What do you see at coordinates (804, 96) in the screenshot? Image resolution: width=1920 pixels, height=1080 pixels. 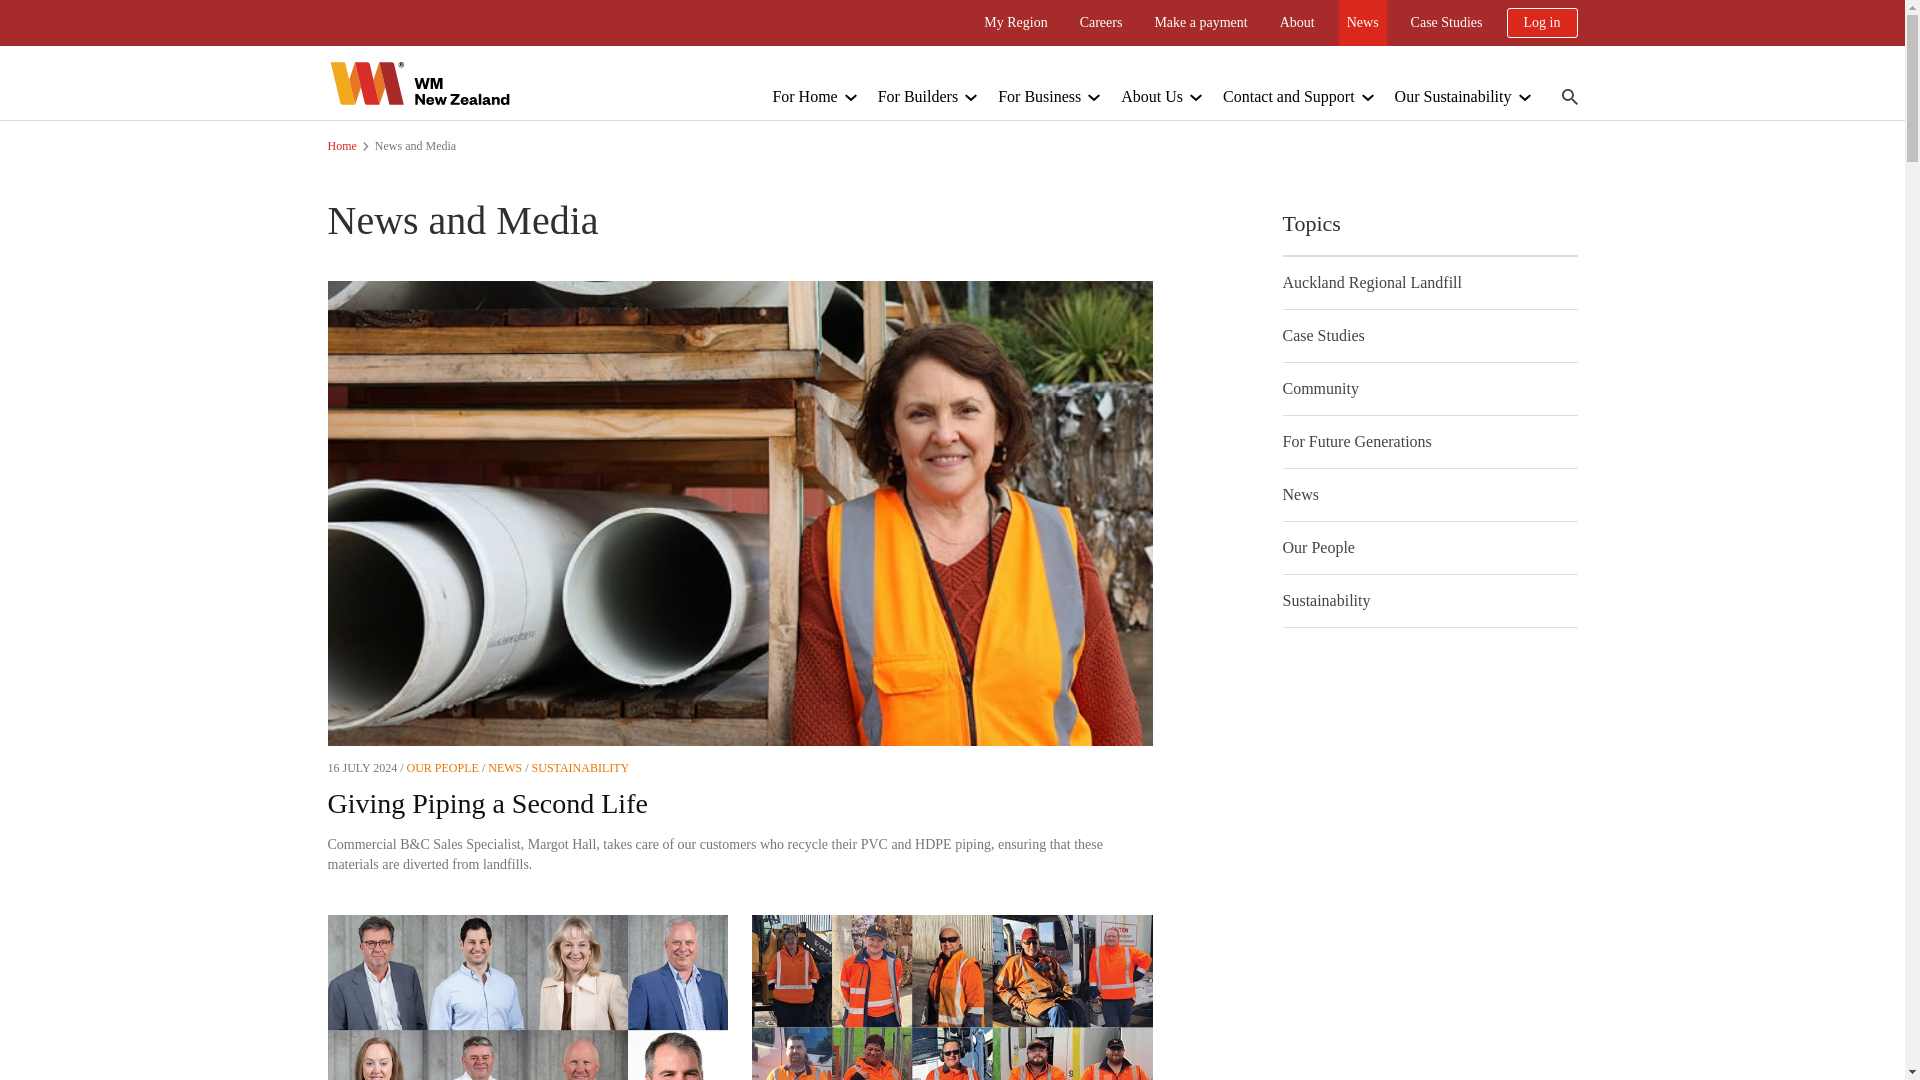 I see `For Home` at bounding box center [804, 96].